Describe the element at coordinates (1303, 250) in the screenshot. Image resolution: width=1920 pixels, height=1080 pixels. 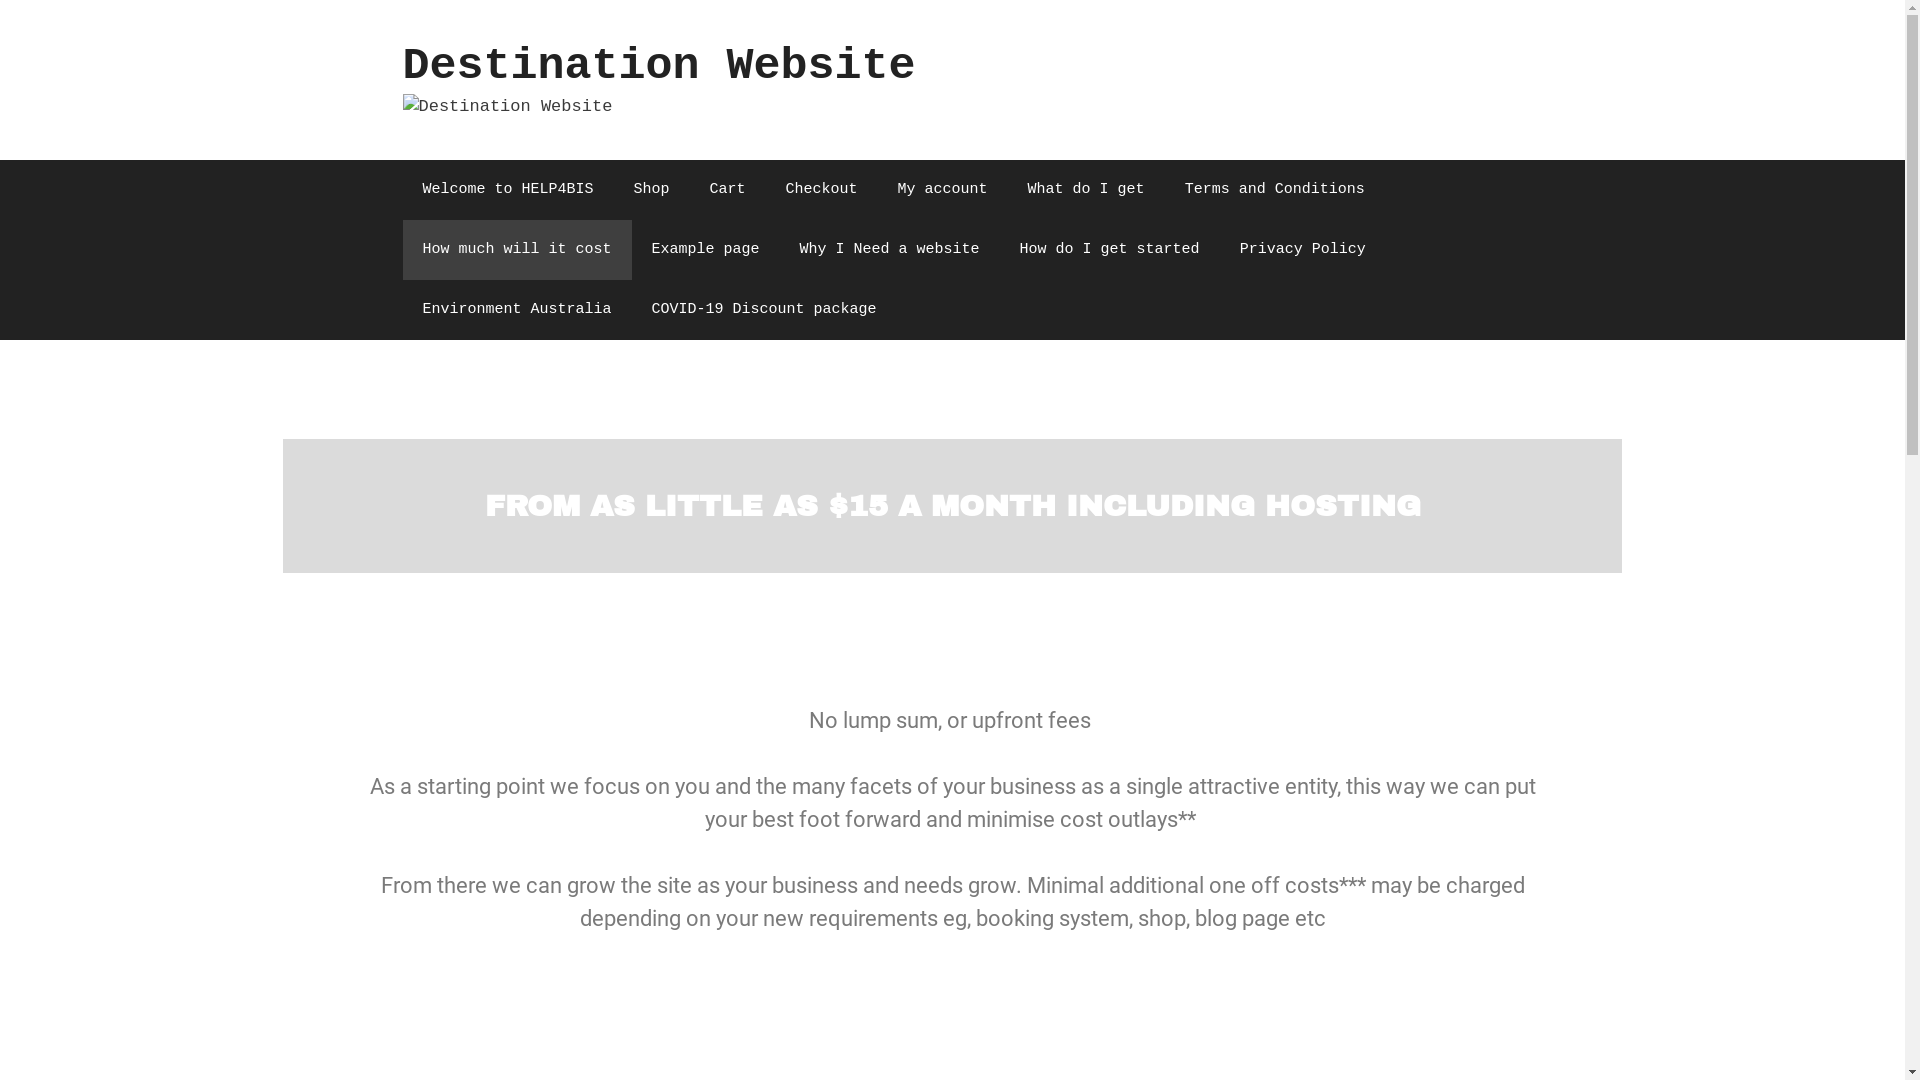
I see `Privacy Policy` at that location.